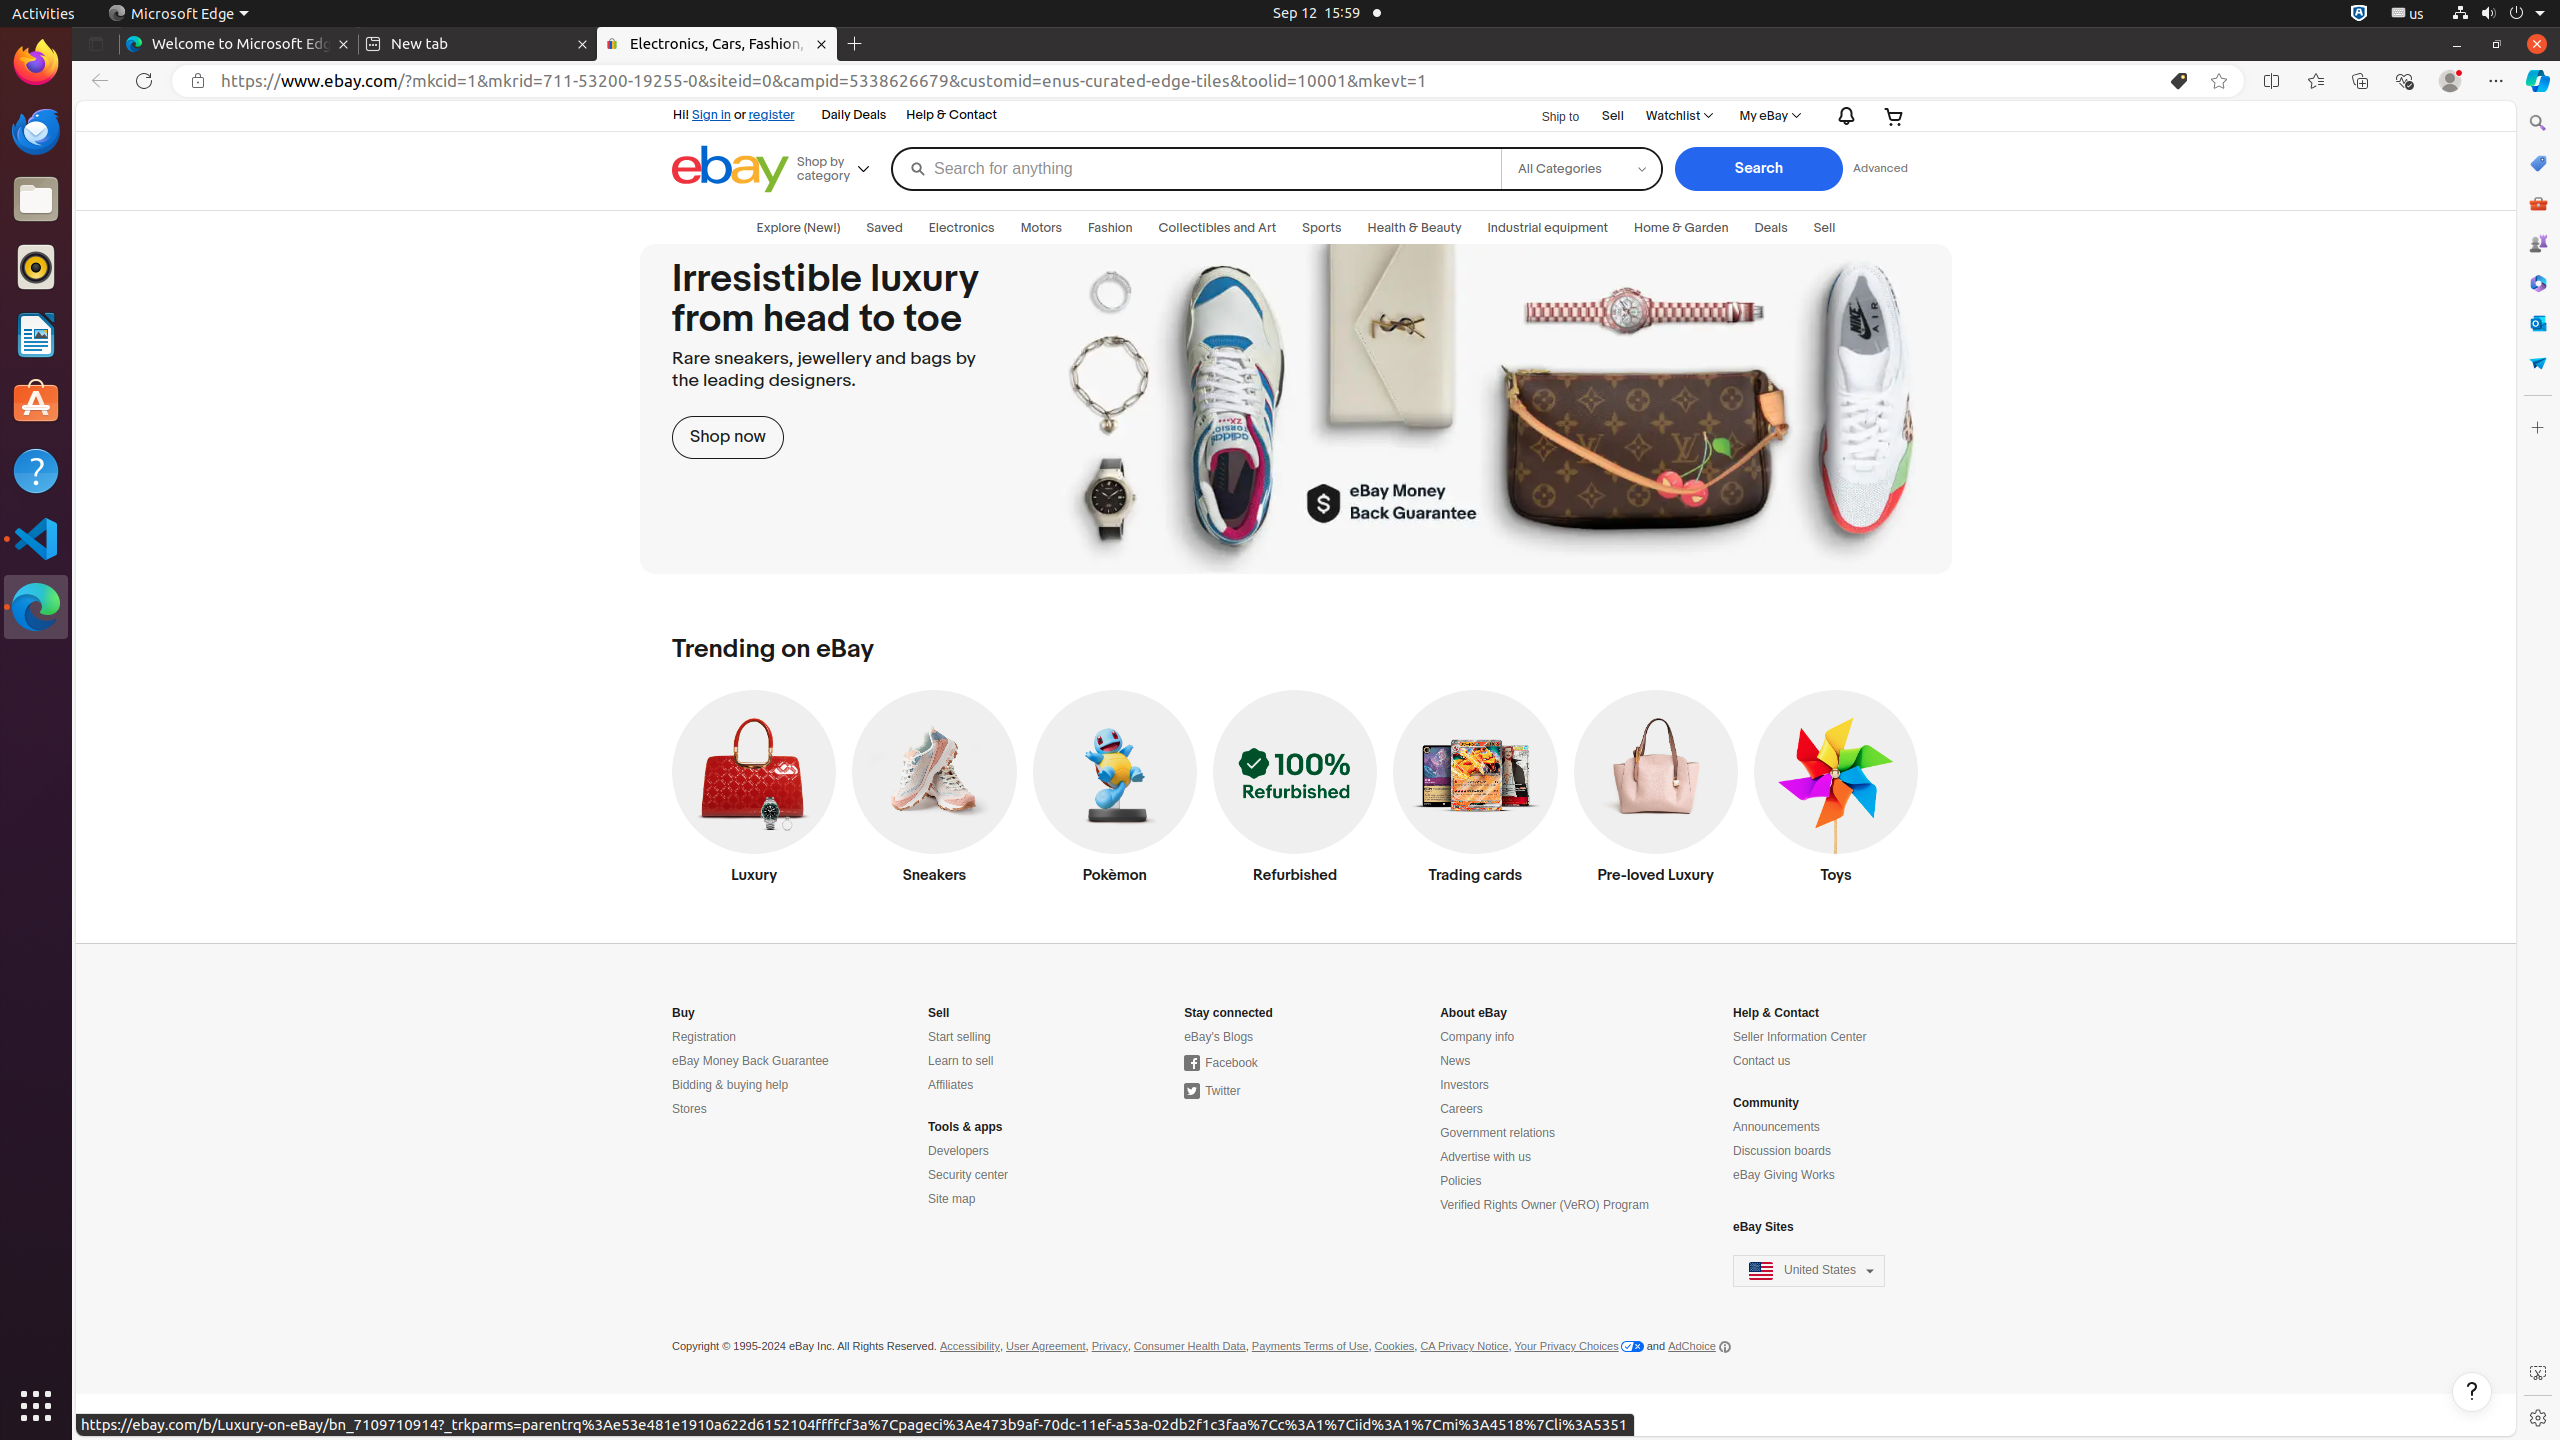 Image resolution: width=2560 pixels, height=1440 pixels. What do you see at coordinates (750, 1062) in the screenshot?
I see `eBay Money Back Guarantee` at bounding box center [750, 1062].